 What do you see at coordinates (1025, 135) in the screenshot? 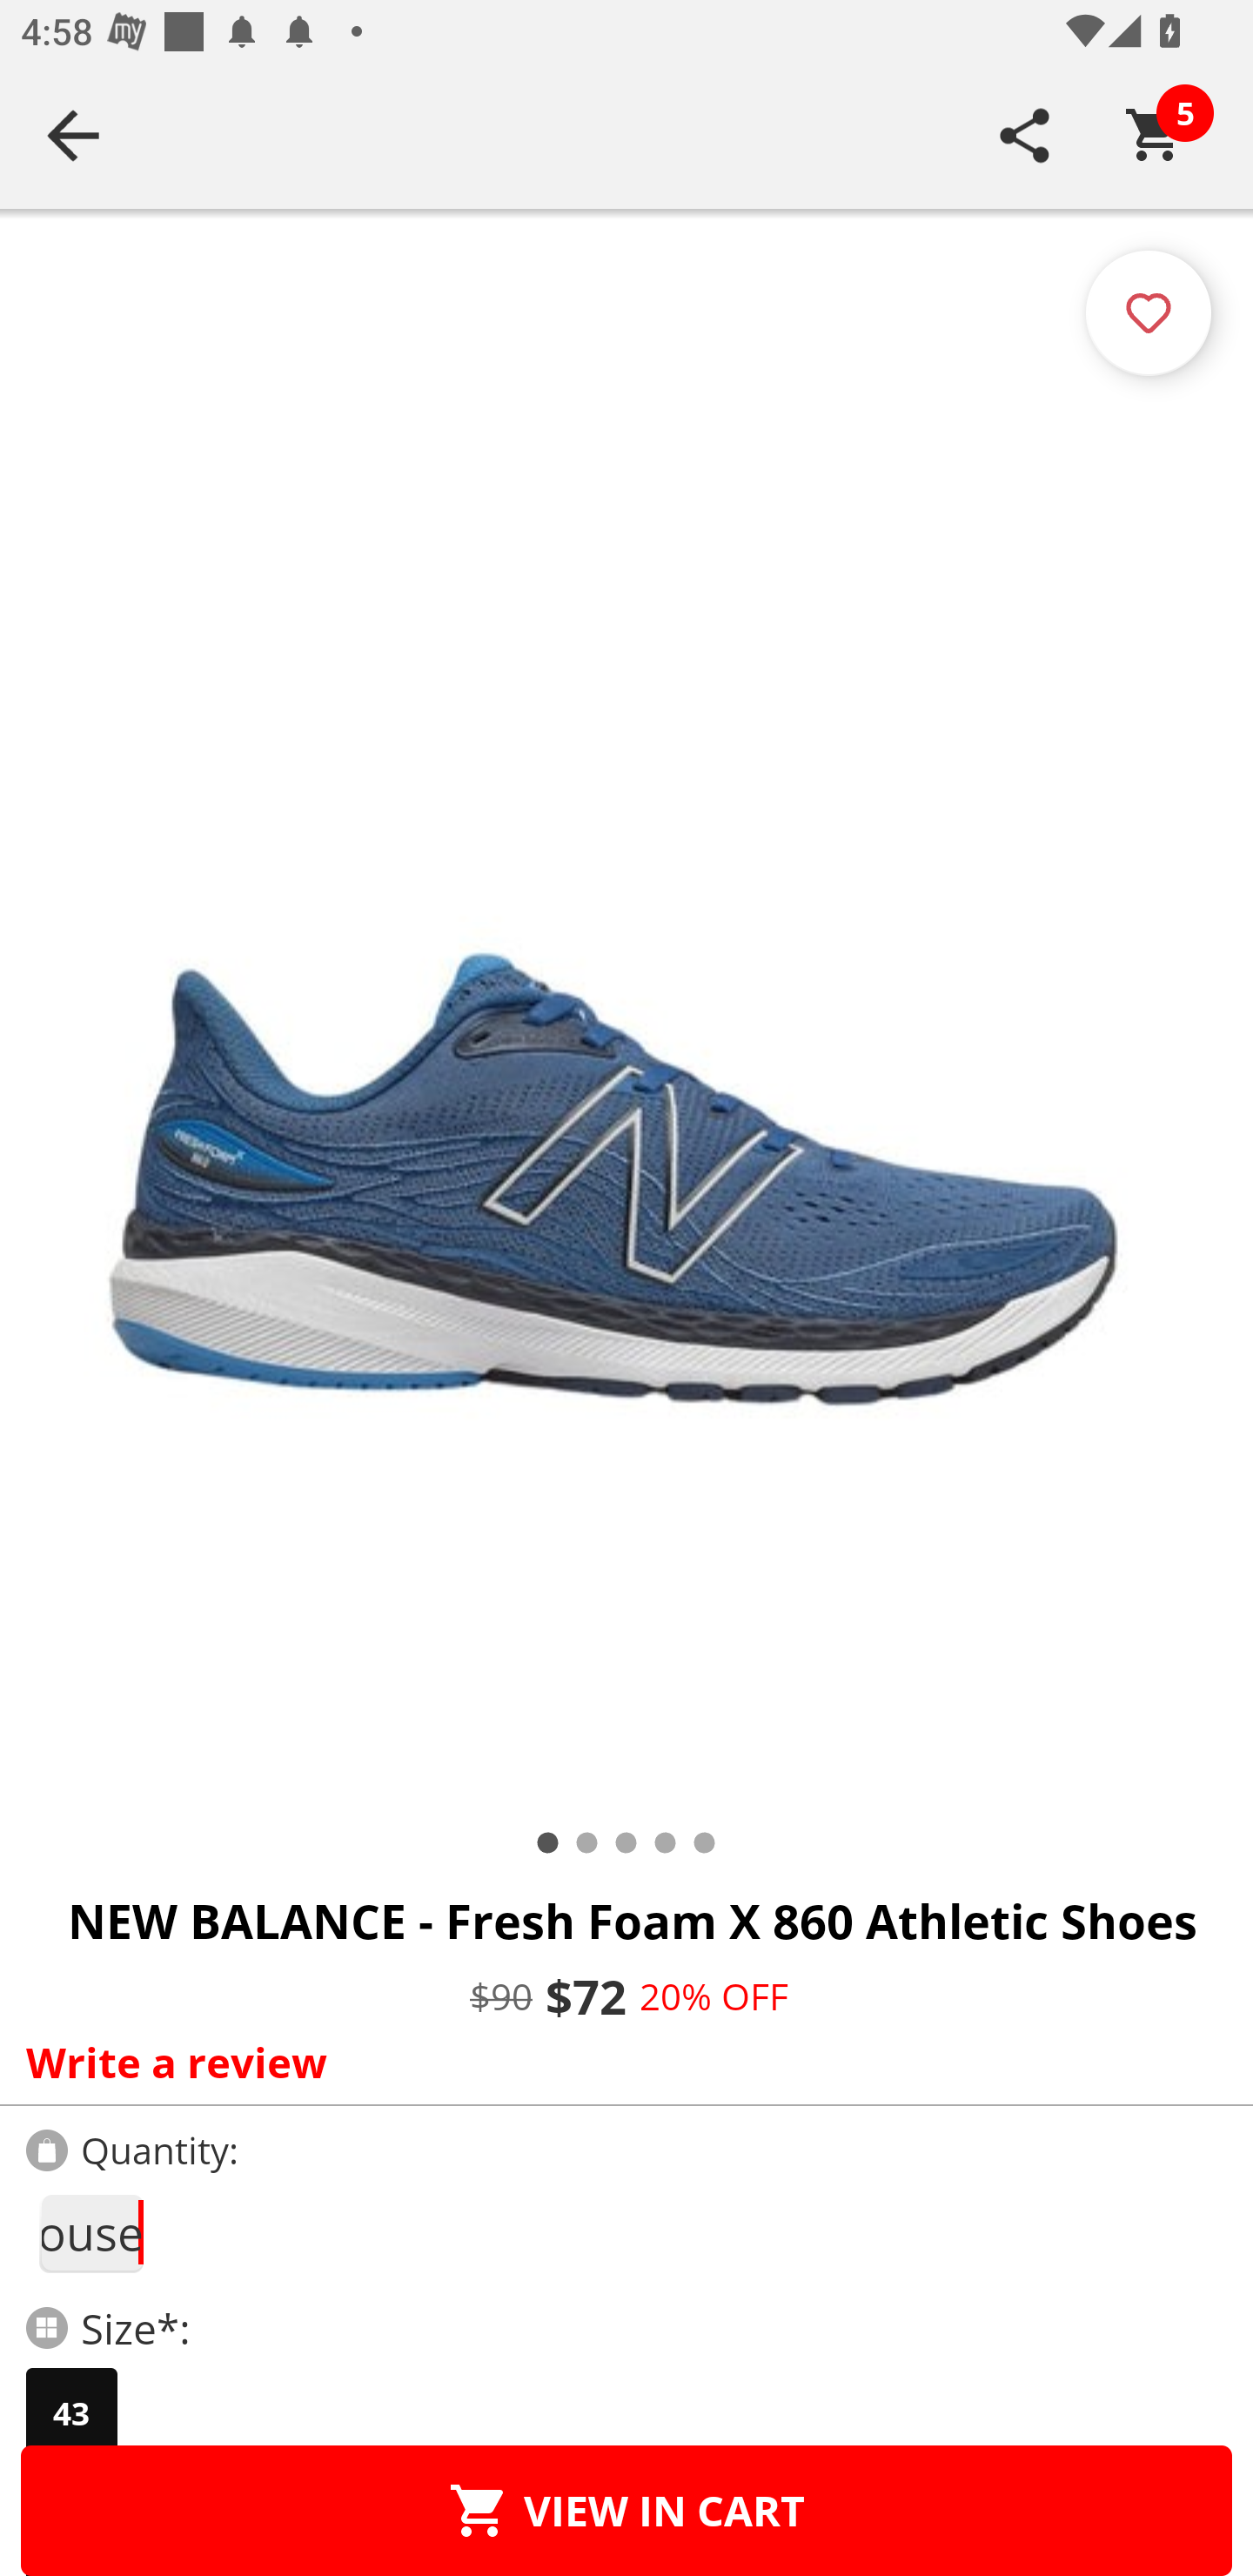
I see `SHARE` at bounding box center [1025, 135].